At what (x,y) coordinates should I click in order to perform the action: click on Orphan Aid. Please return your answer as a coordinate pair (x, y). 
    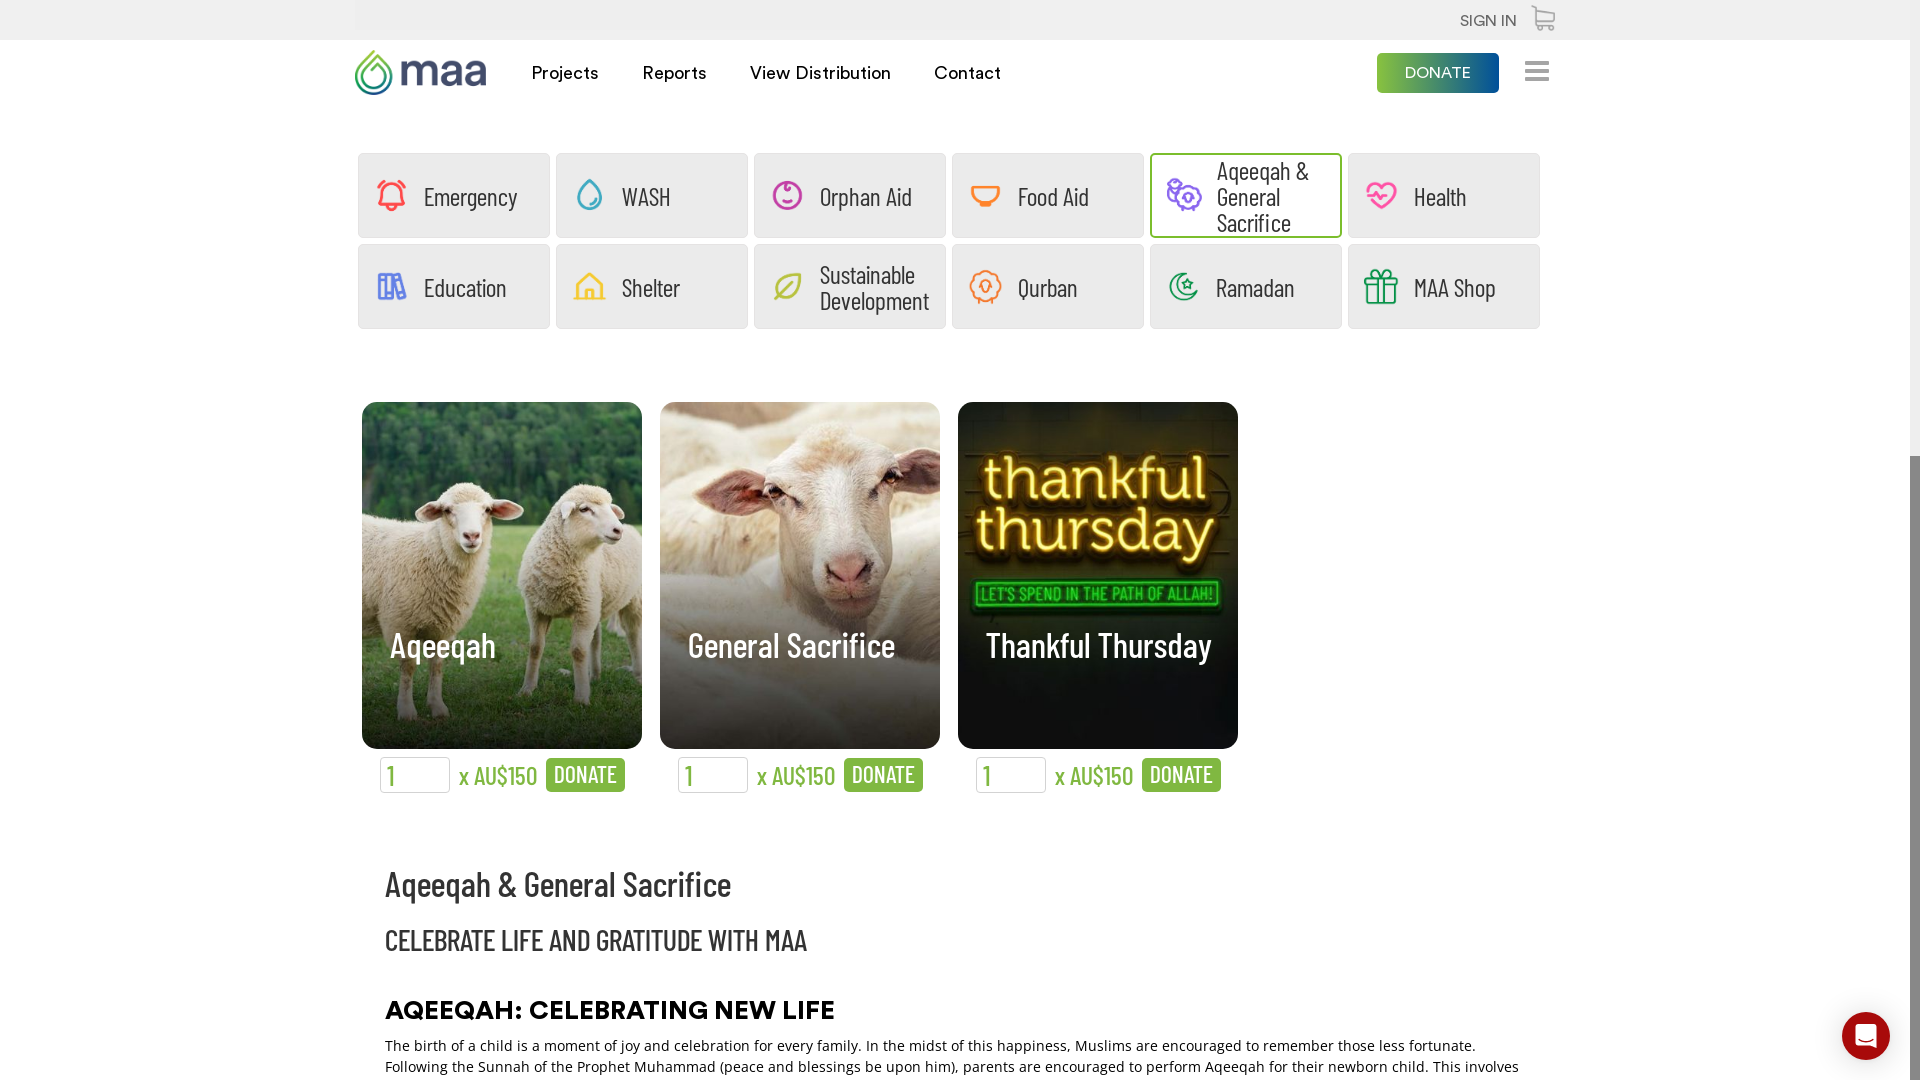
    Looking at the image, I should click on (850, 196).